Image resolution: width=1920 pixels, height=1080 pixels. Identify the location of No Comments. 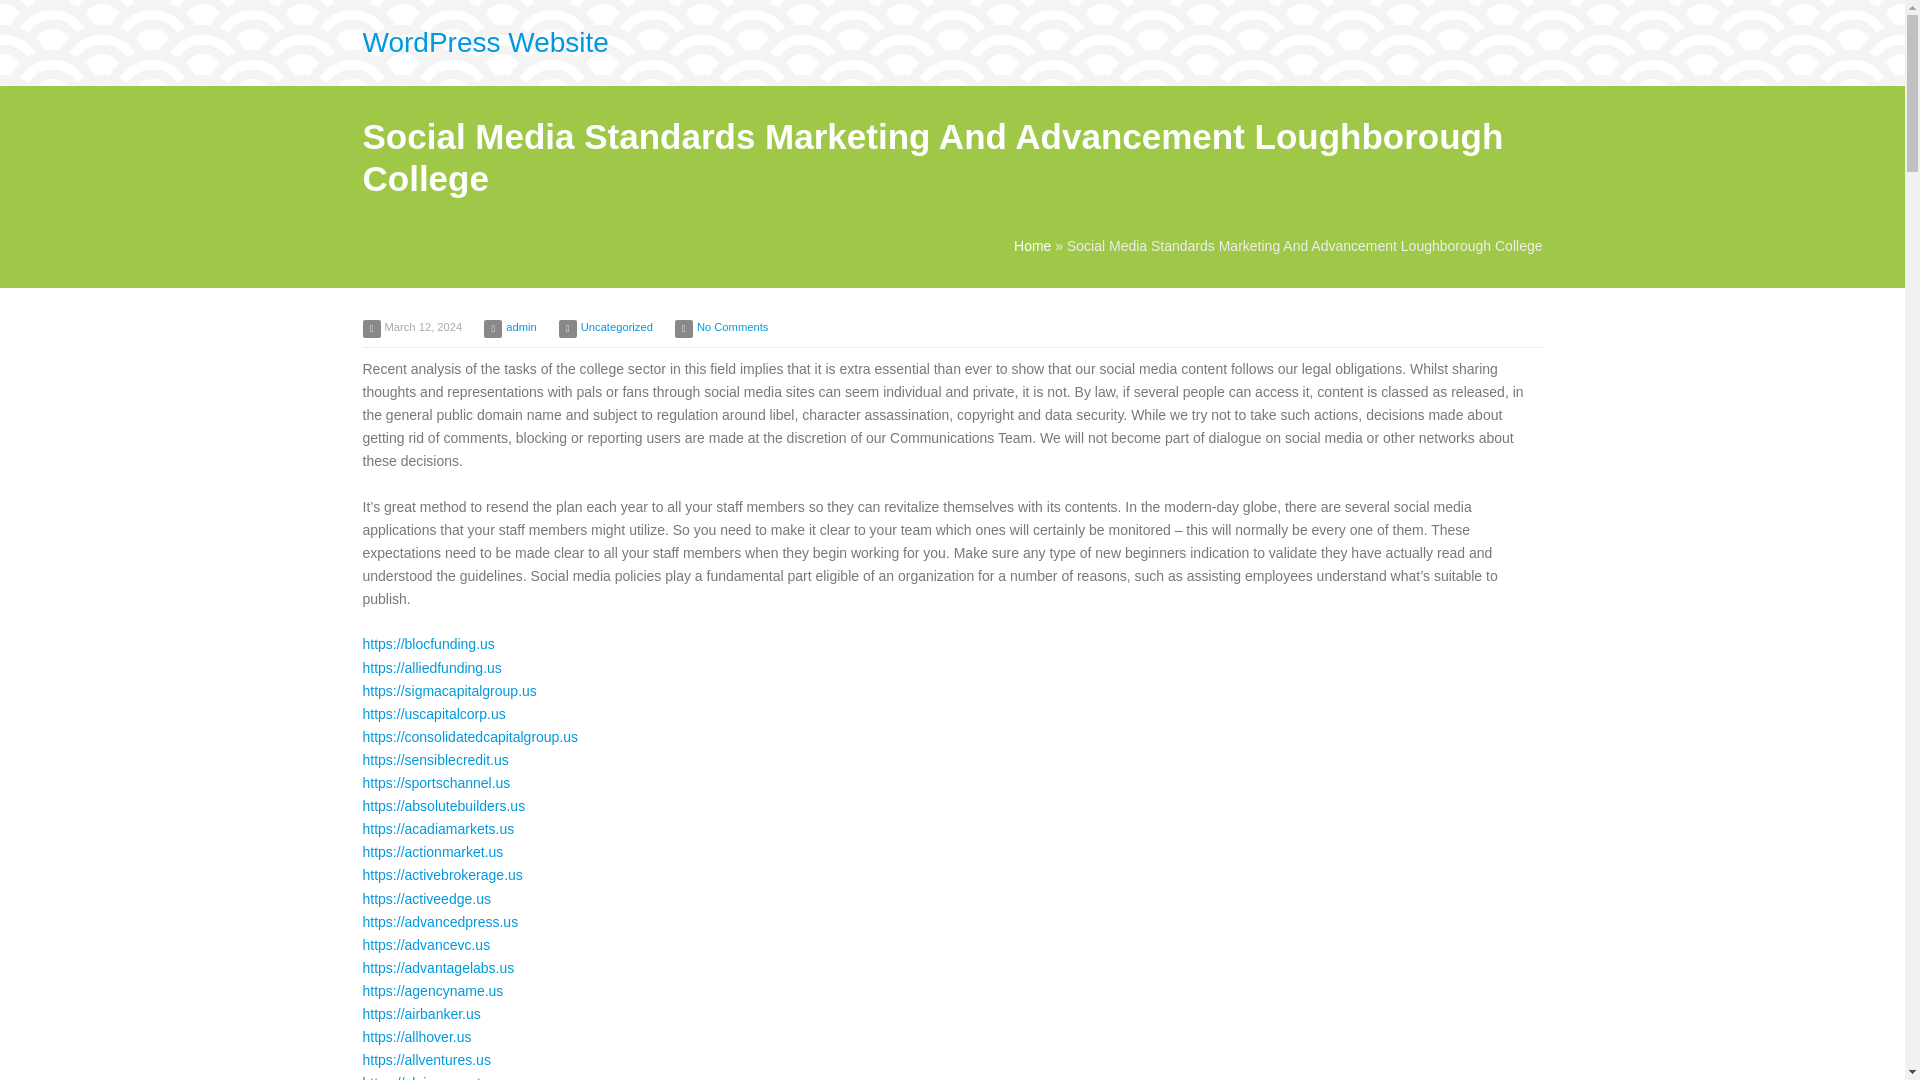
(732, 326).